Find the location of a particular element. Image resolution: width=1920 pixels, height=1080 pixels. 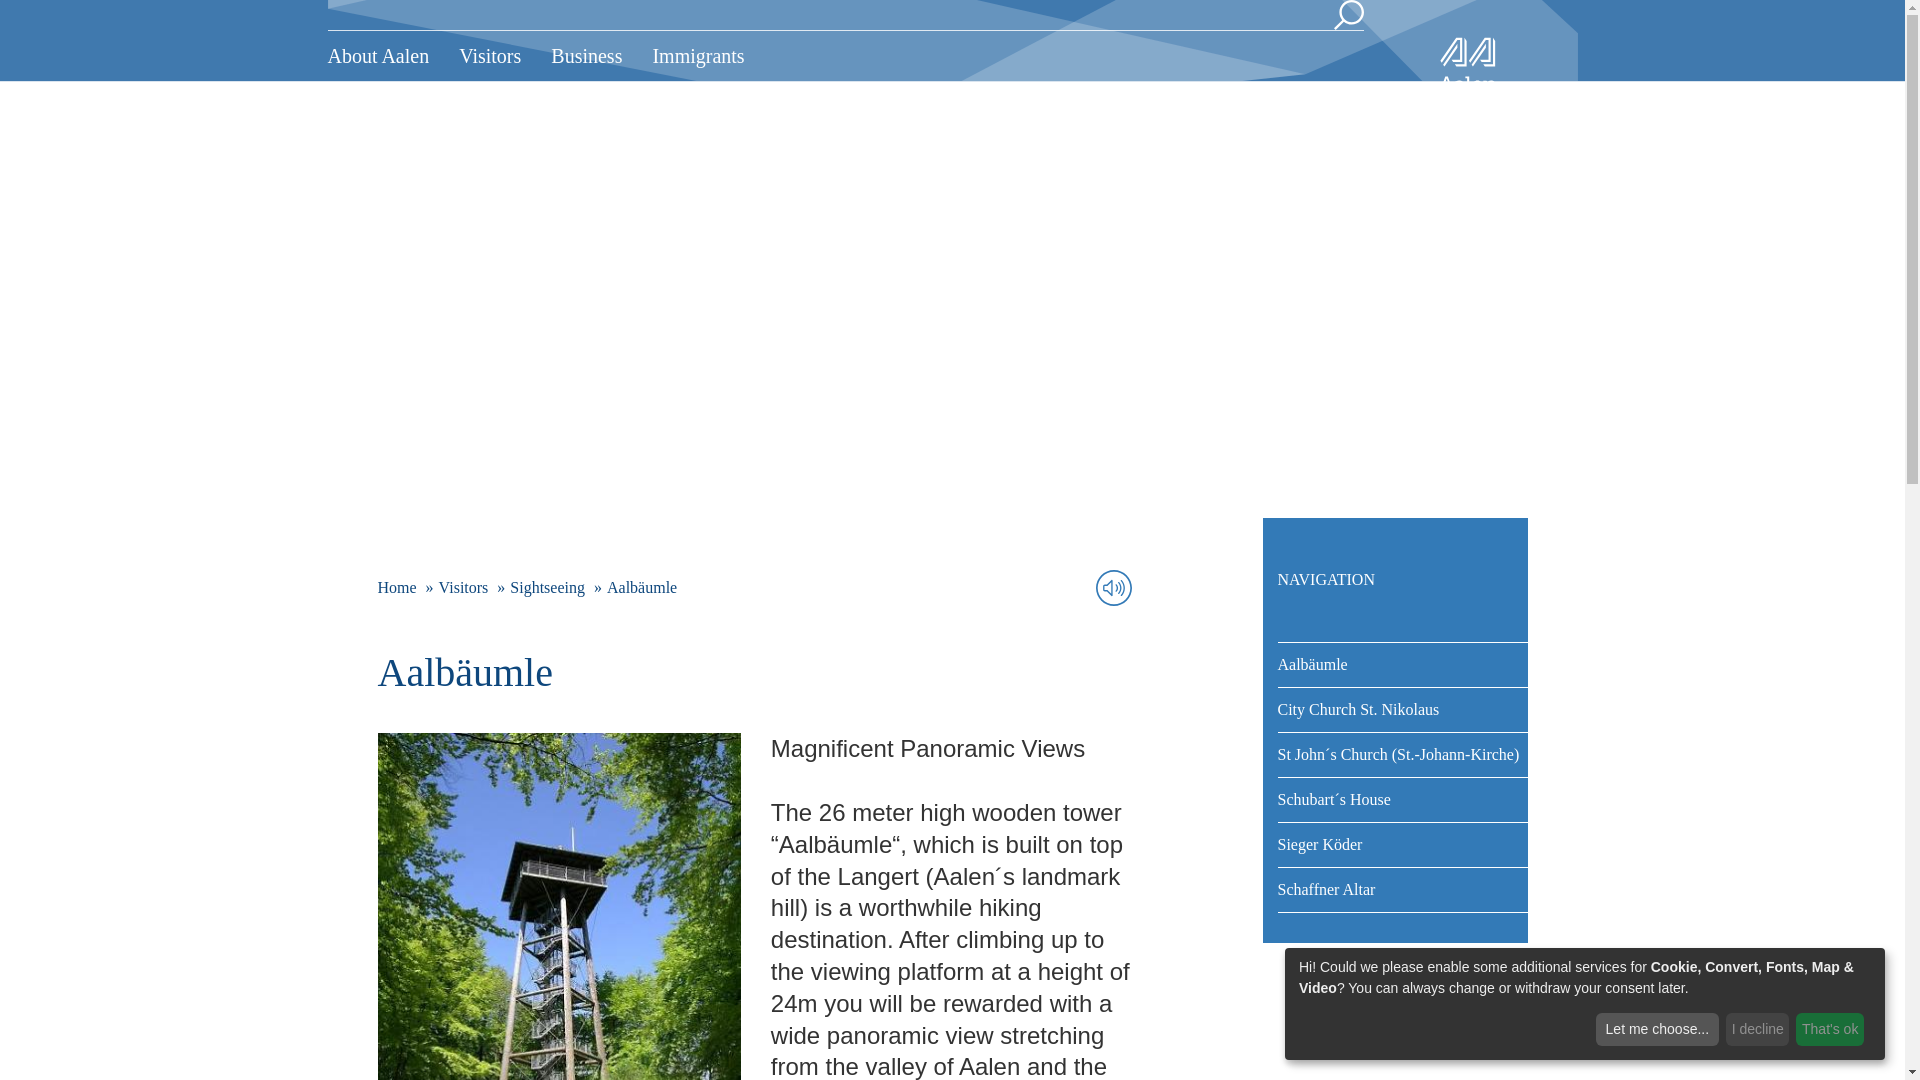

Direkt zur Navigation springen is located at coordinates (8, 9).